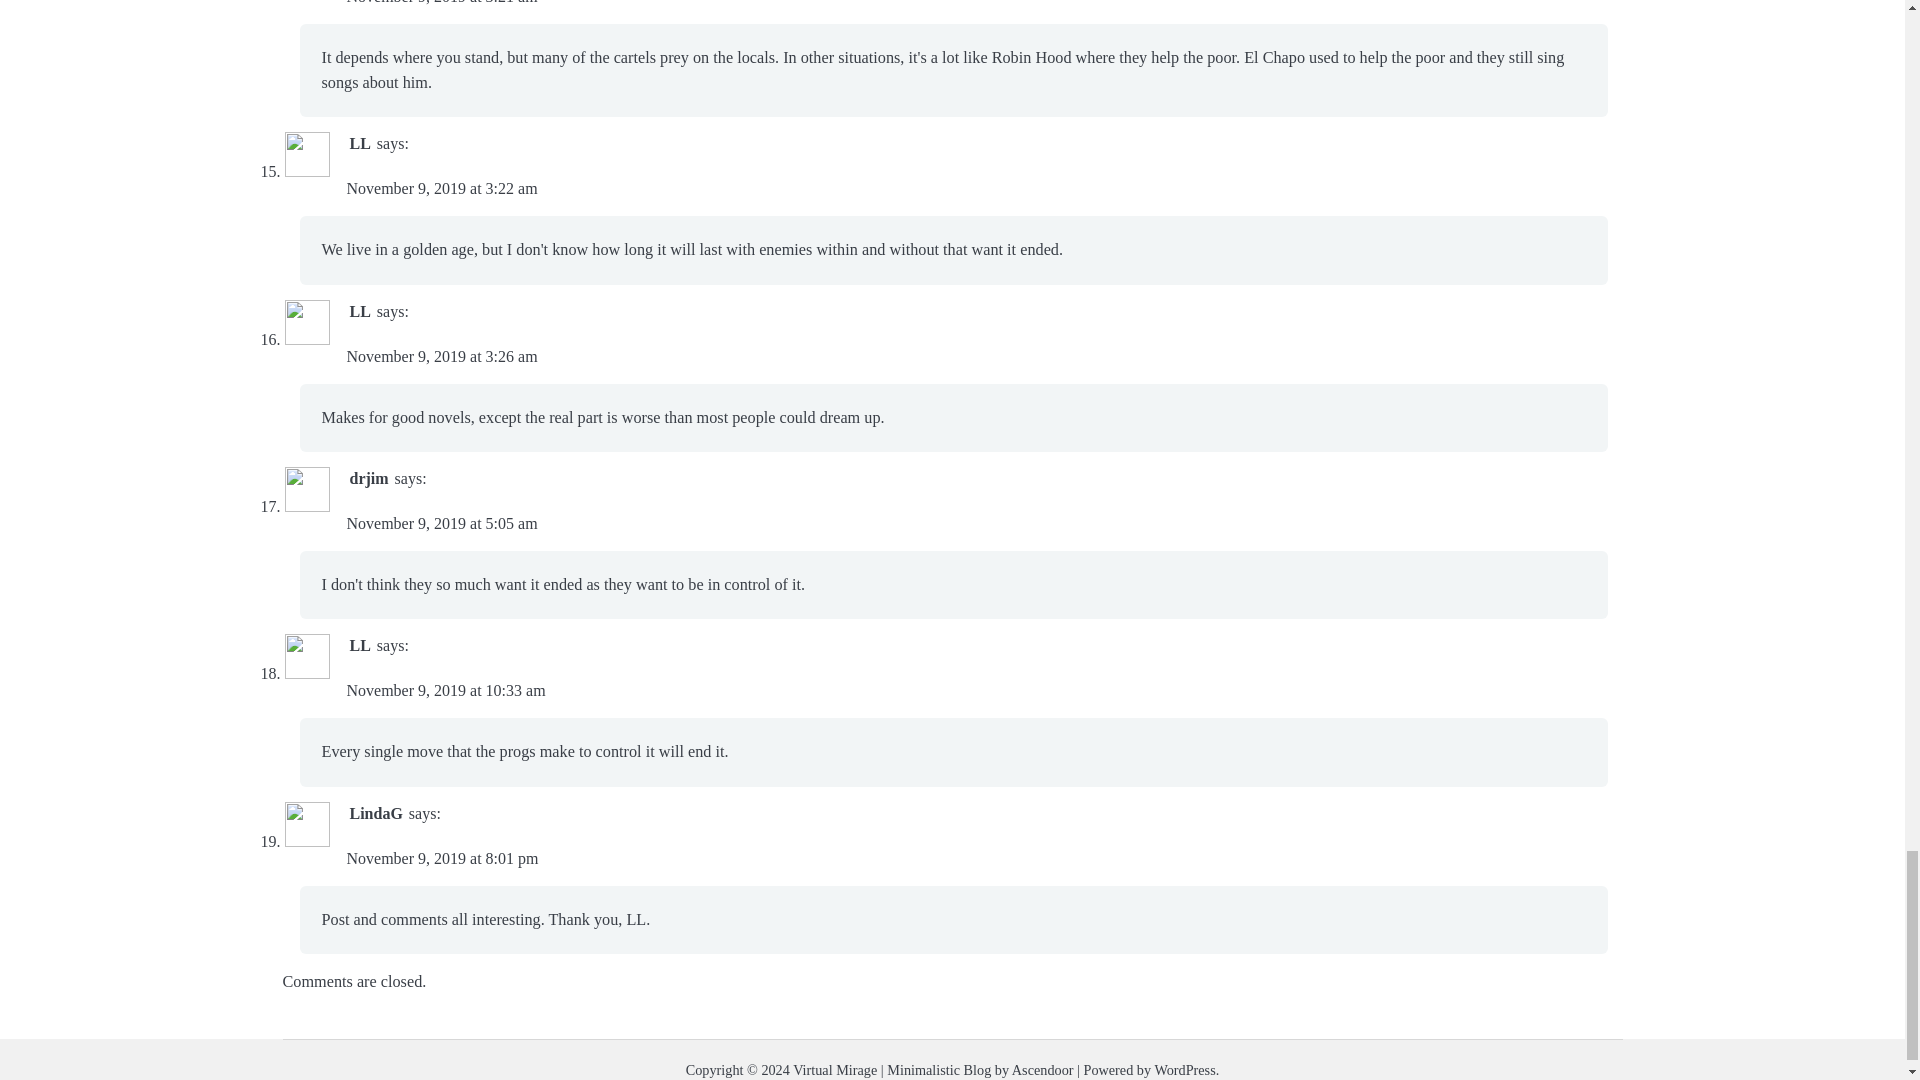 Image resolution: width=1920 pixels, height=1080 pixels. What do you see at coordinates (1042, 1069) in the screenshot?
I see `Ascendoor` at bounding box center [1042, 1069].